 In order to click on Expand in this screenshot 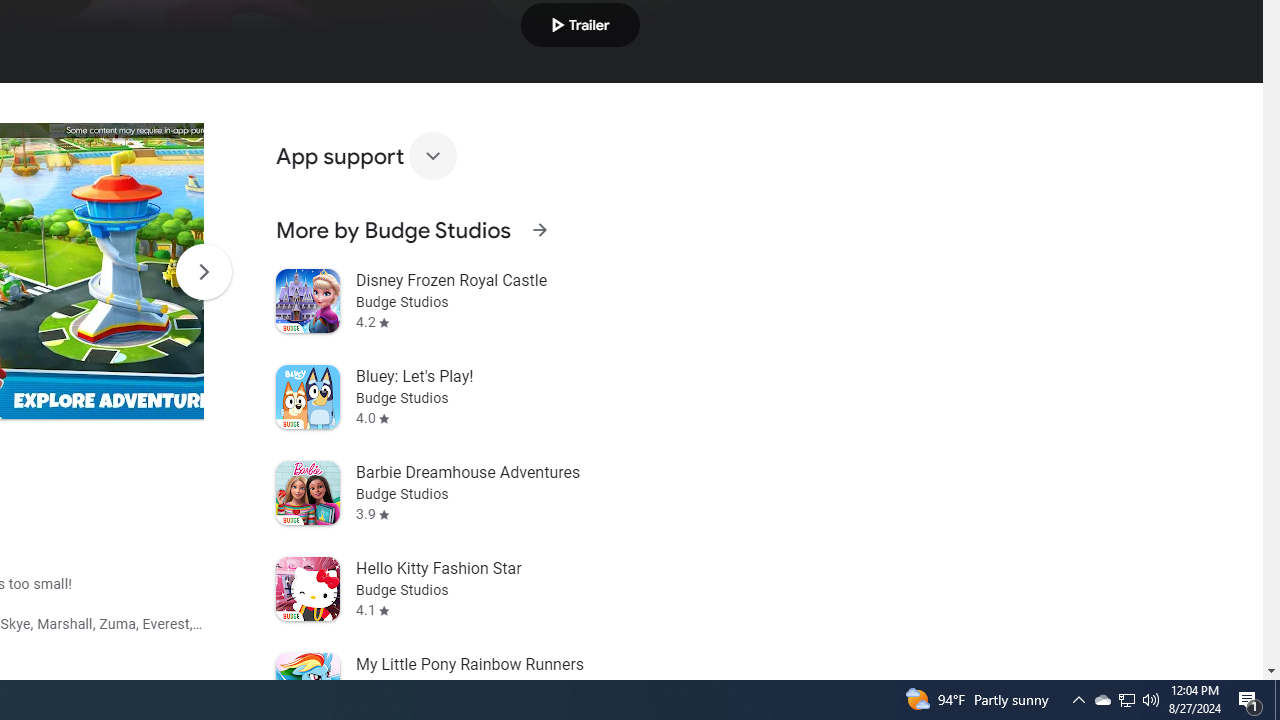, I will do `click(432, 156)`.